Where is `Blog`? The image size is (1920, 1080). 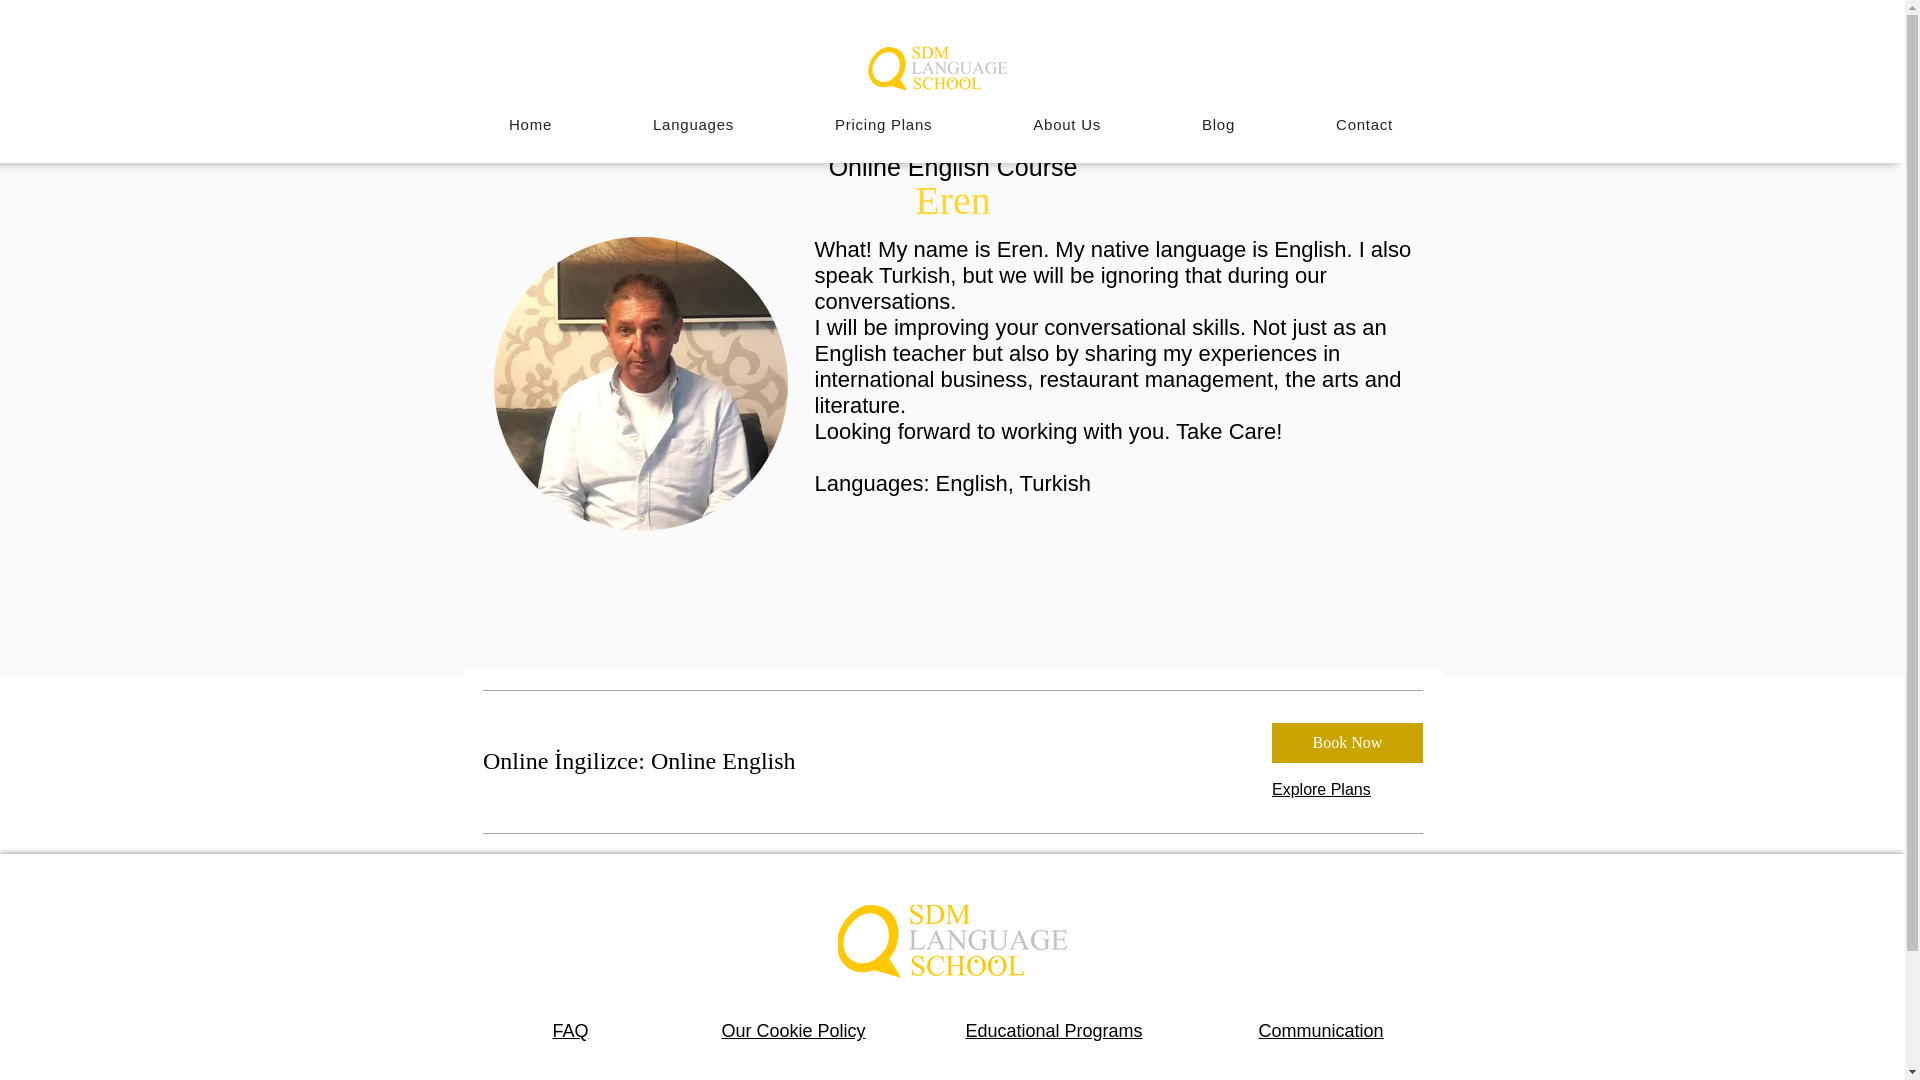
Blog is located at coordinates (1218, 124).